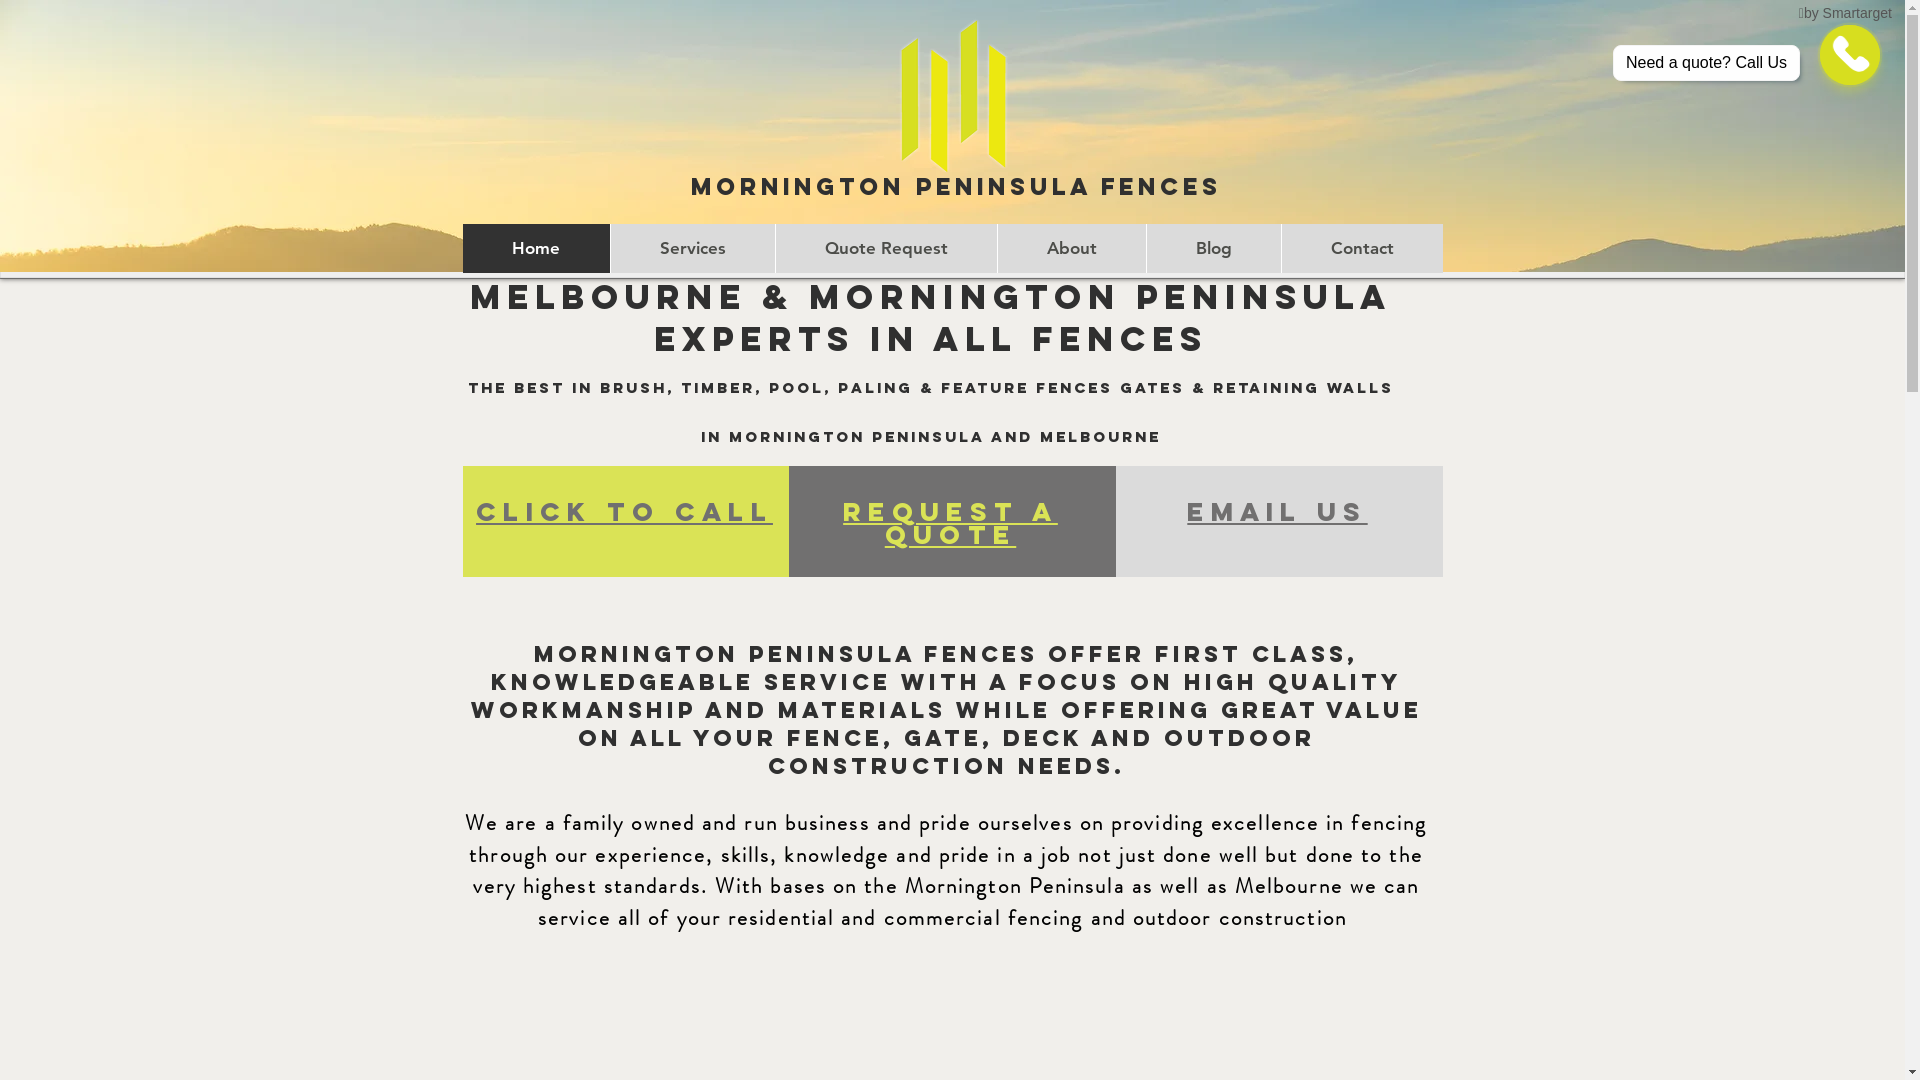 Image resolution: width=1920 pixels, height=1080 pixels. Describe the element at coordinates (885, 248) in the screenshot. I see `Quote Request` at that location.